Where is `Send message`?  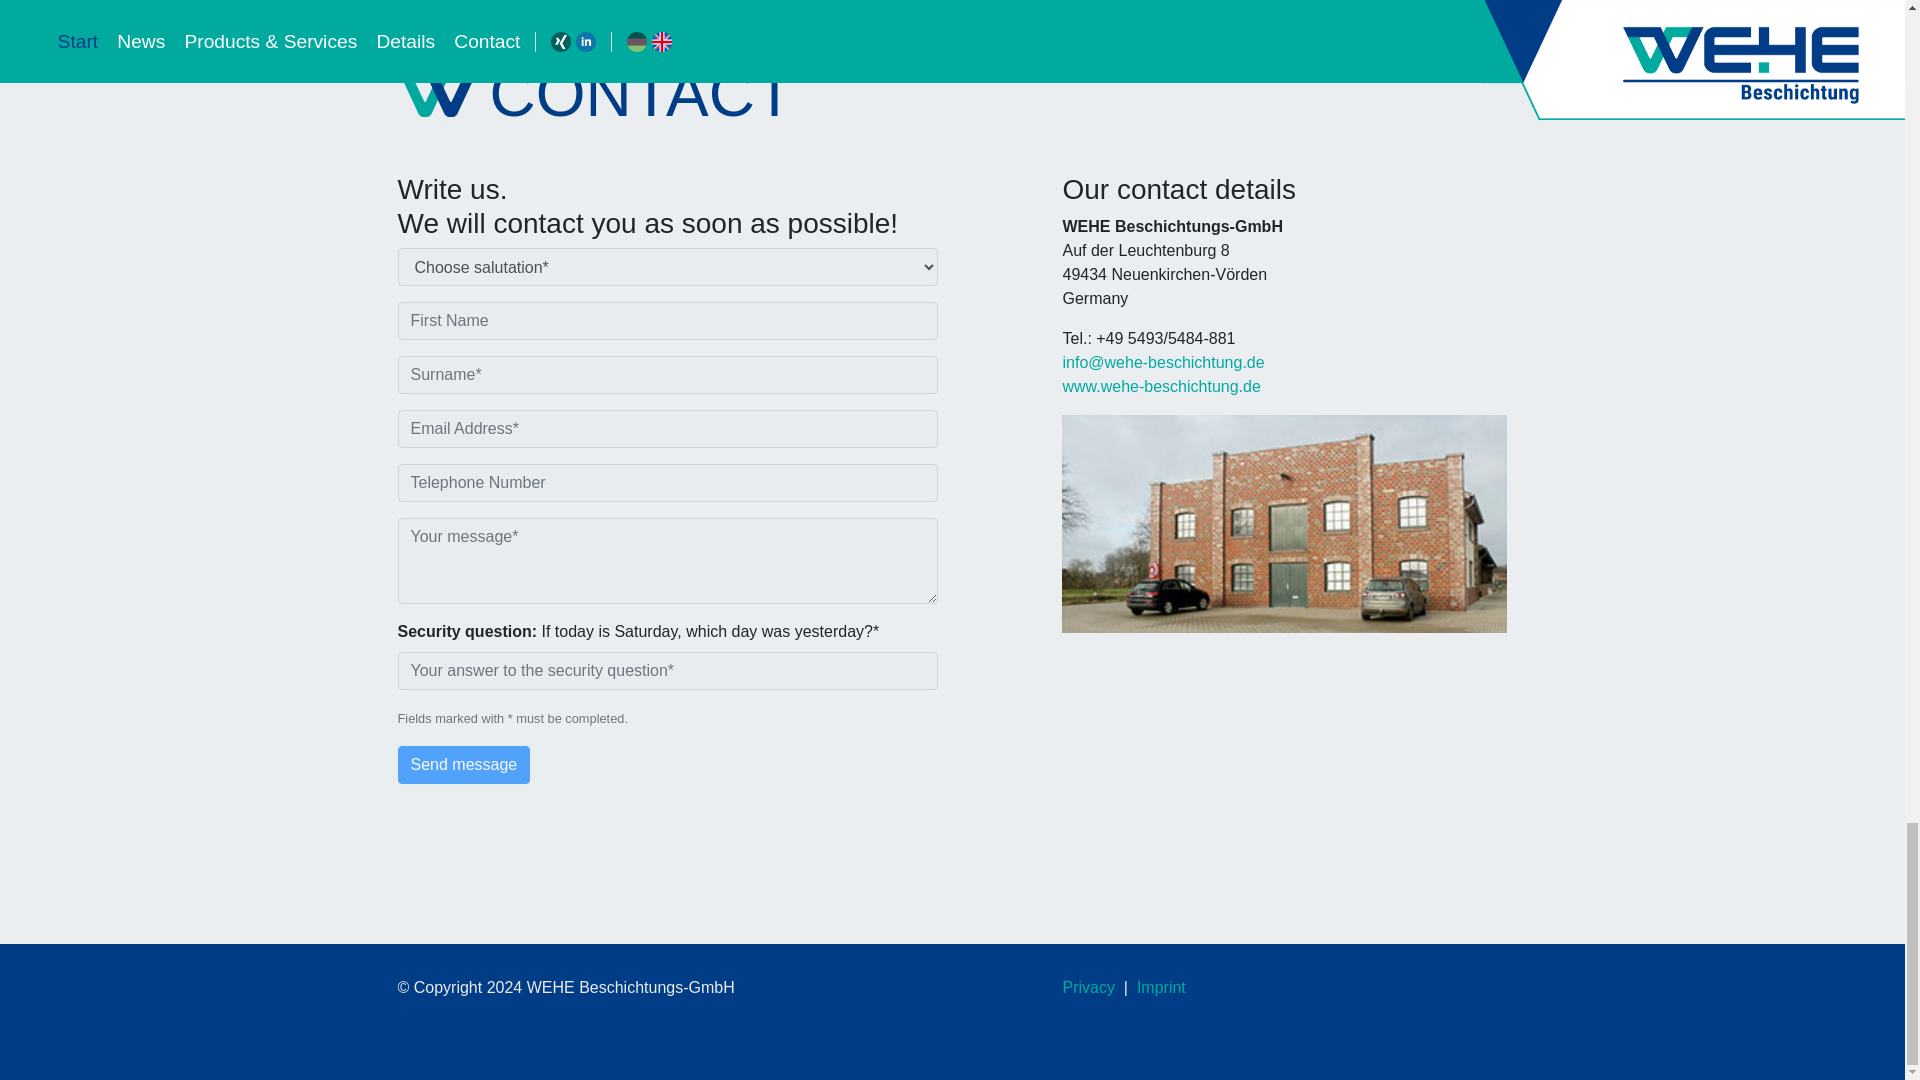
Send message is located at coordinates (464, 765).